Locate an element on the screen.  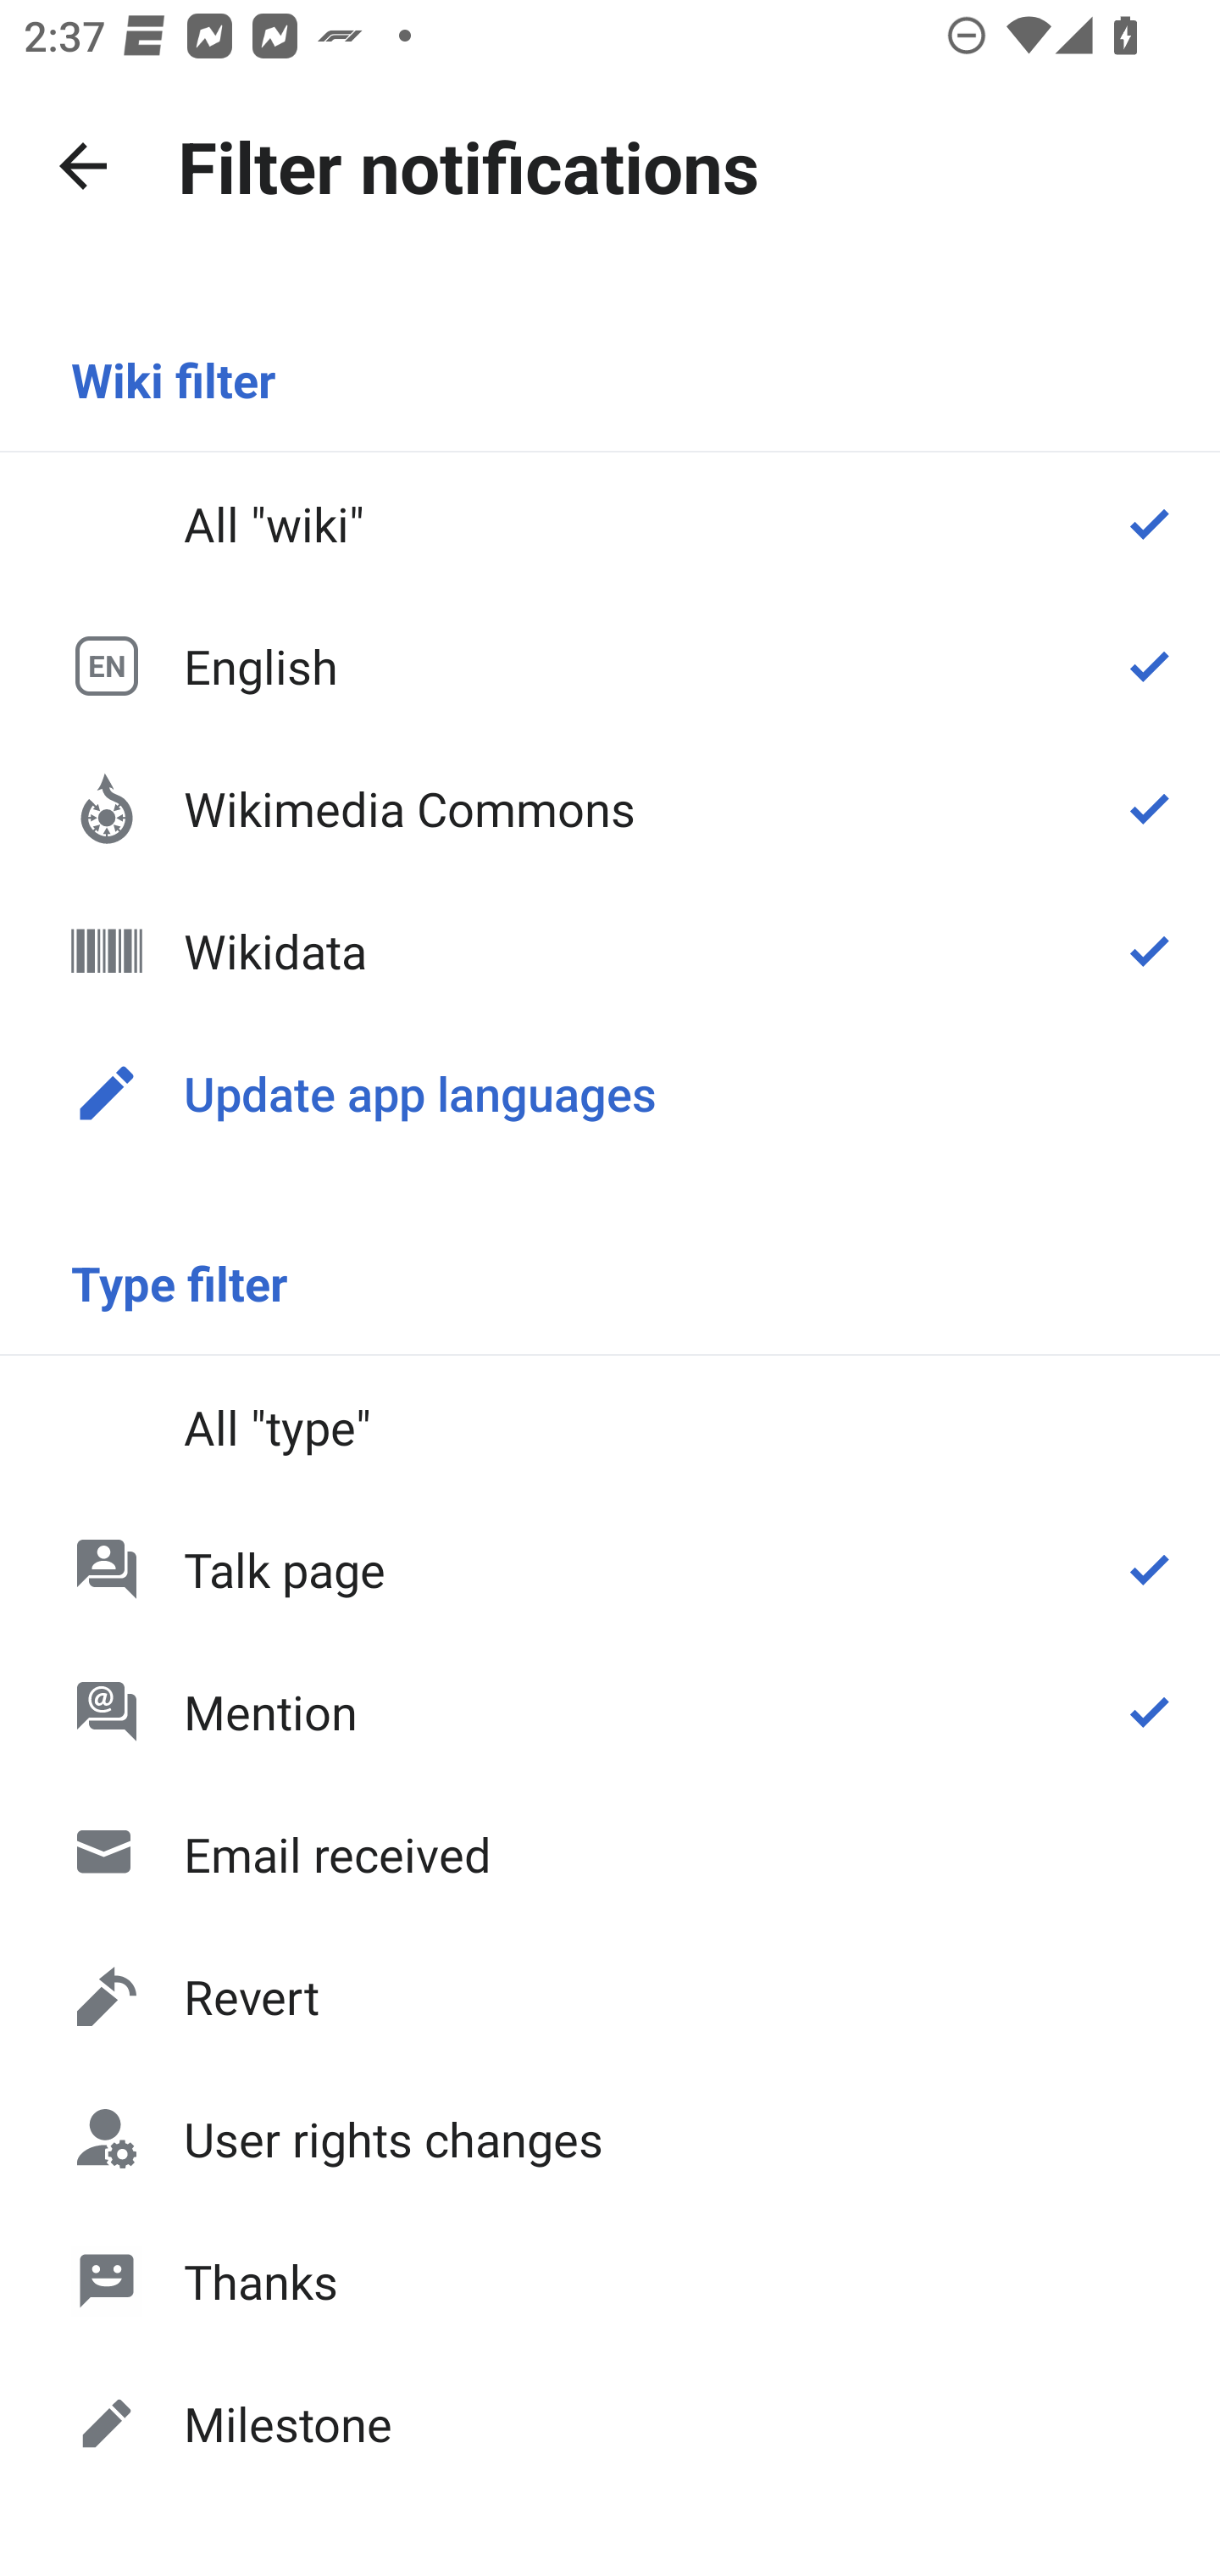
Milestone is located at coordinates (610, 2422).